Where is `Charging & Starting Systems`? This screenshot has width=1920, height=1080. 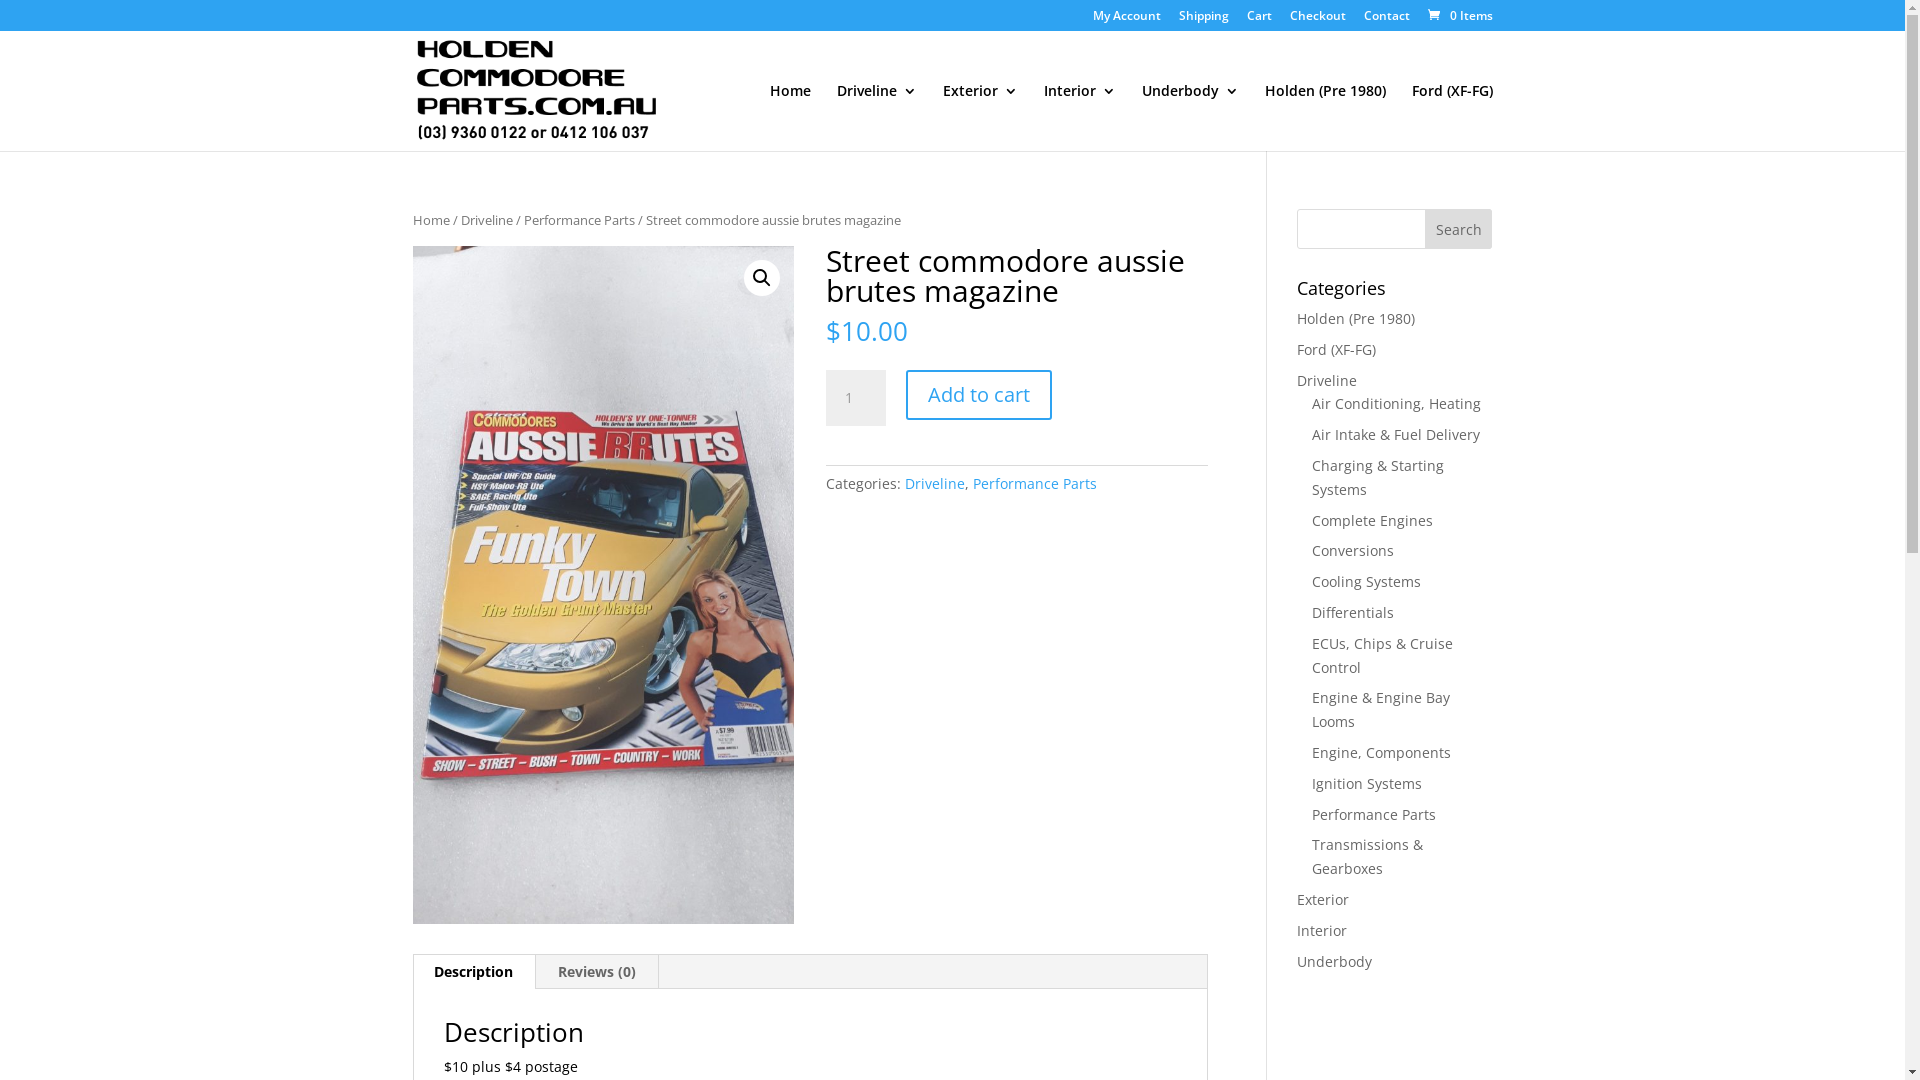
Charging & Starting Systems is located at coordinates (1378, 478).